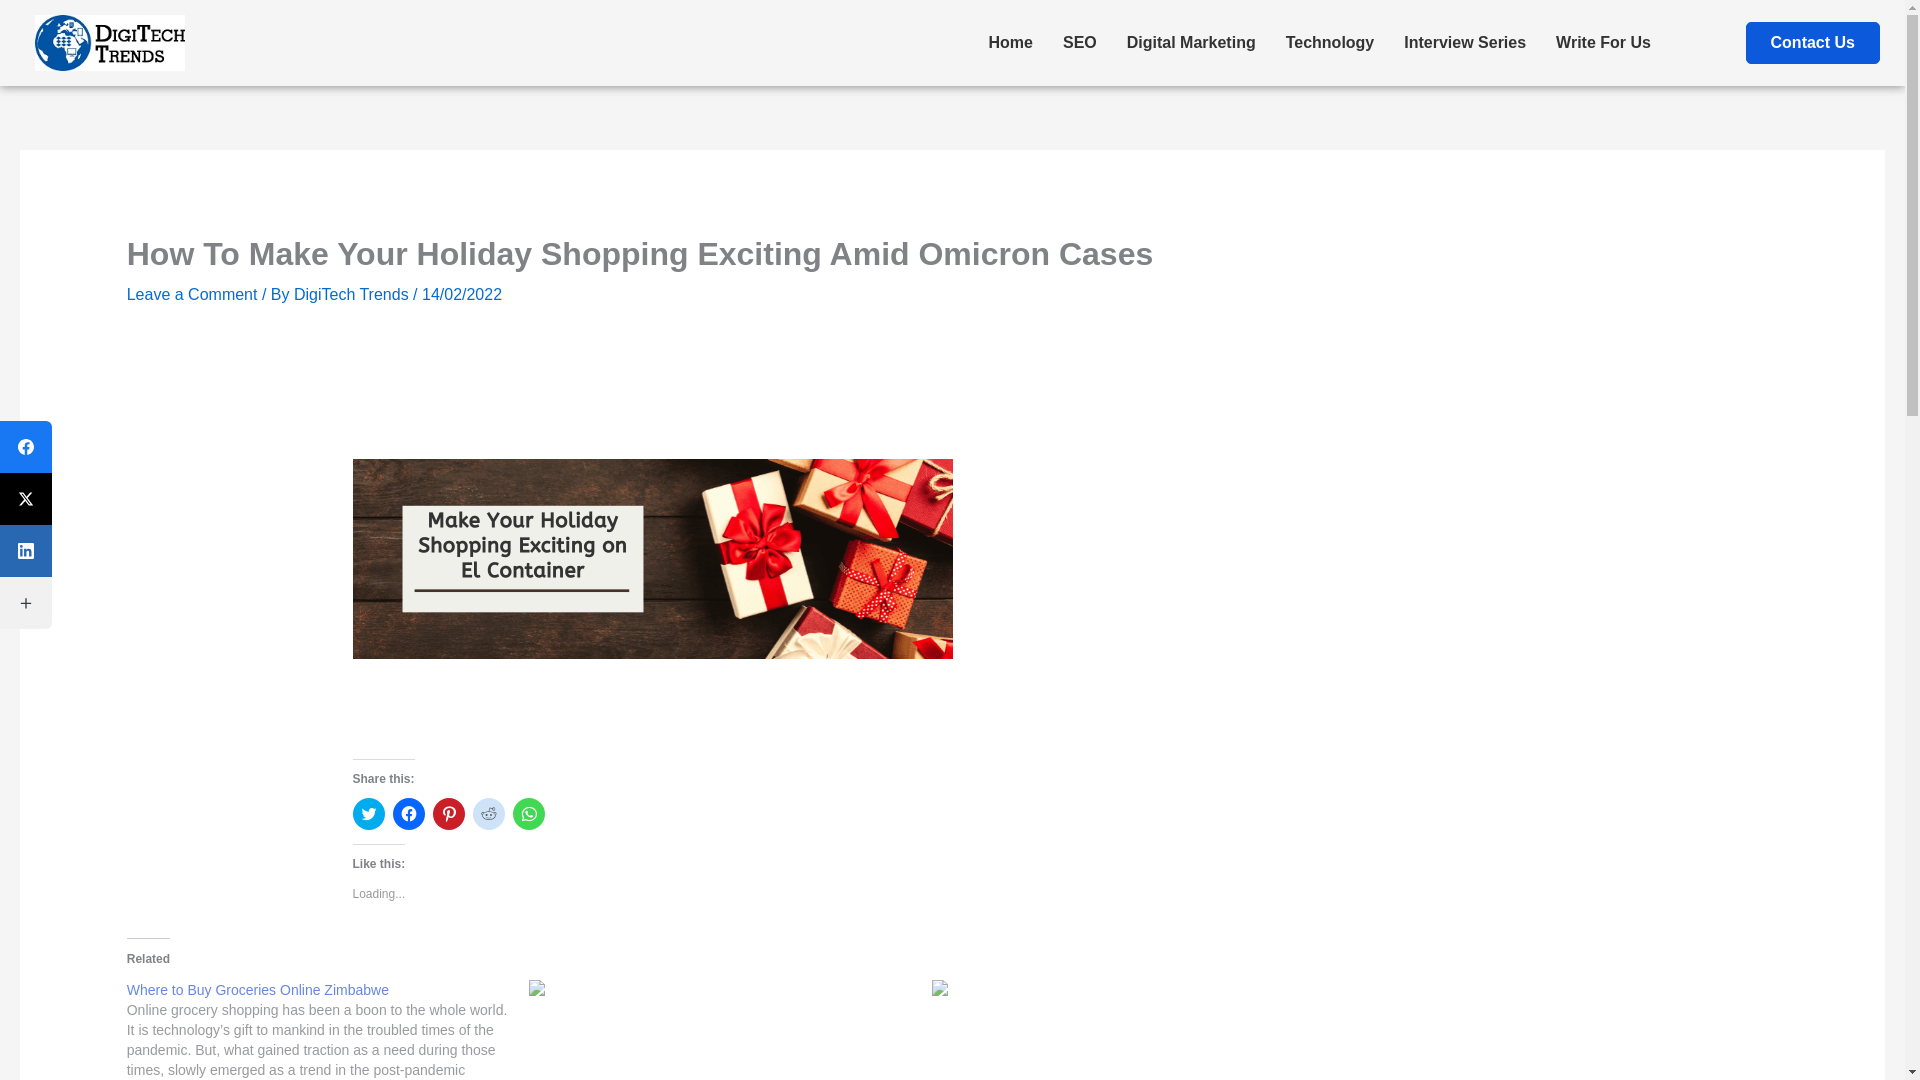  Describe the element at coordinates (258, 989) in the screenshot. I see `Where to Buy Groceries Online Zimbabwe` at that location.